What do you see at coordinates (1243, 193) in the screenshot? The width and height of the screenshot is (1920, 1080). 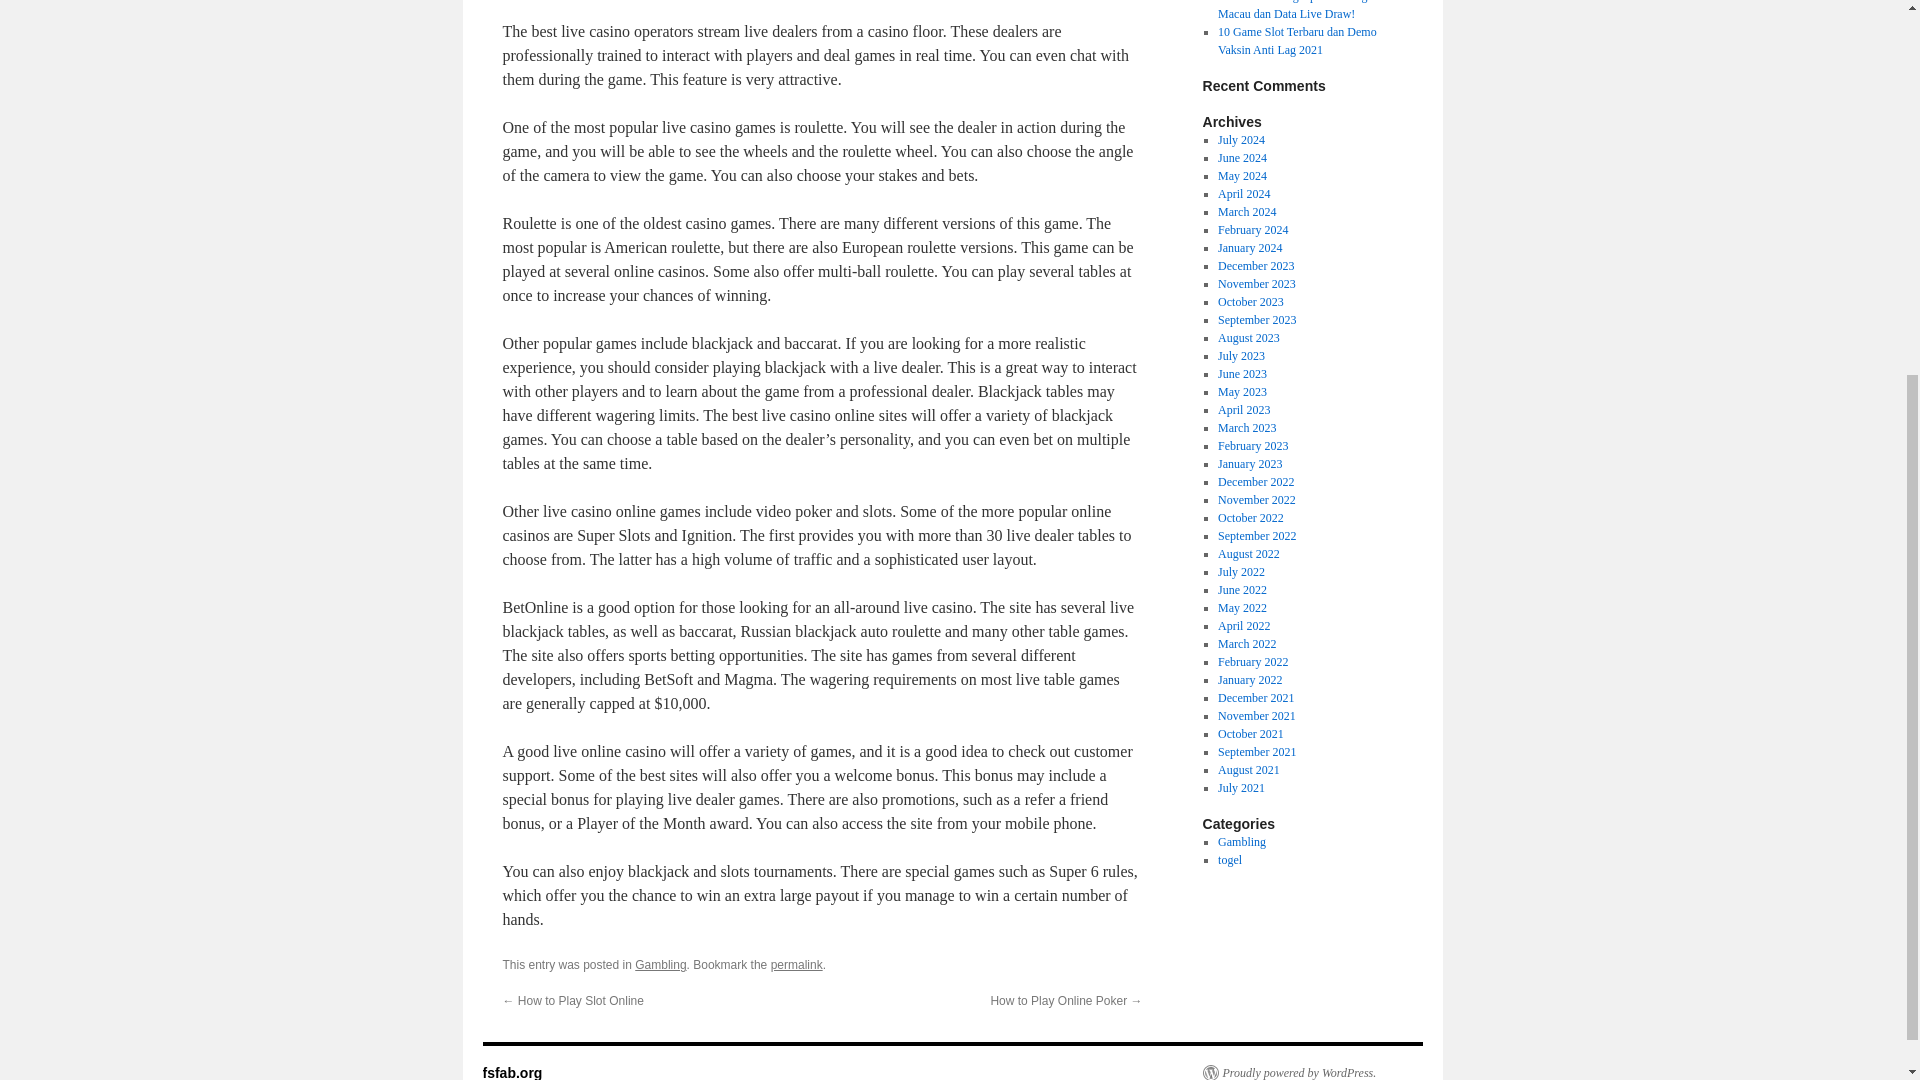 I see `April 2024` at bounding box center [1243, 193].